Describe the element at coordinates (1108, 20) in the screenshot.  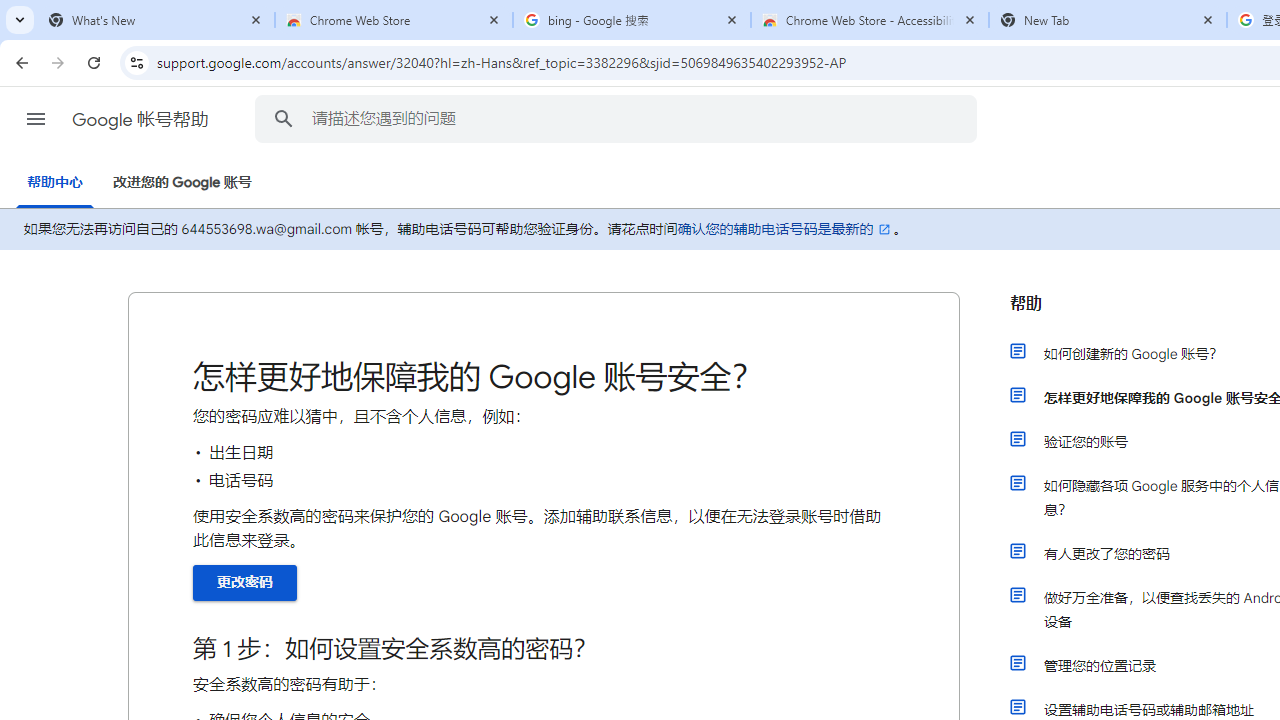
I see `New Tab` at that location.